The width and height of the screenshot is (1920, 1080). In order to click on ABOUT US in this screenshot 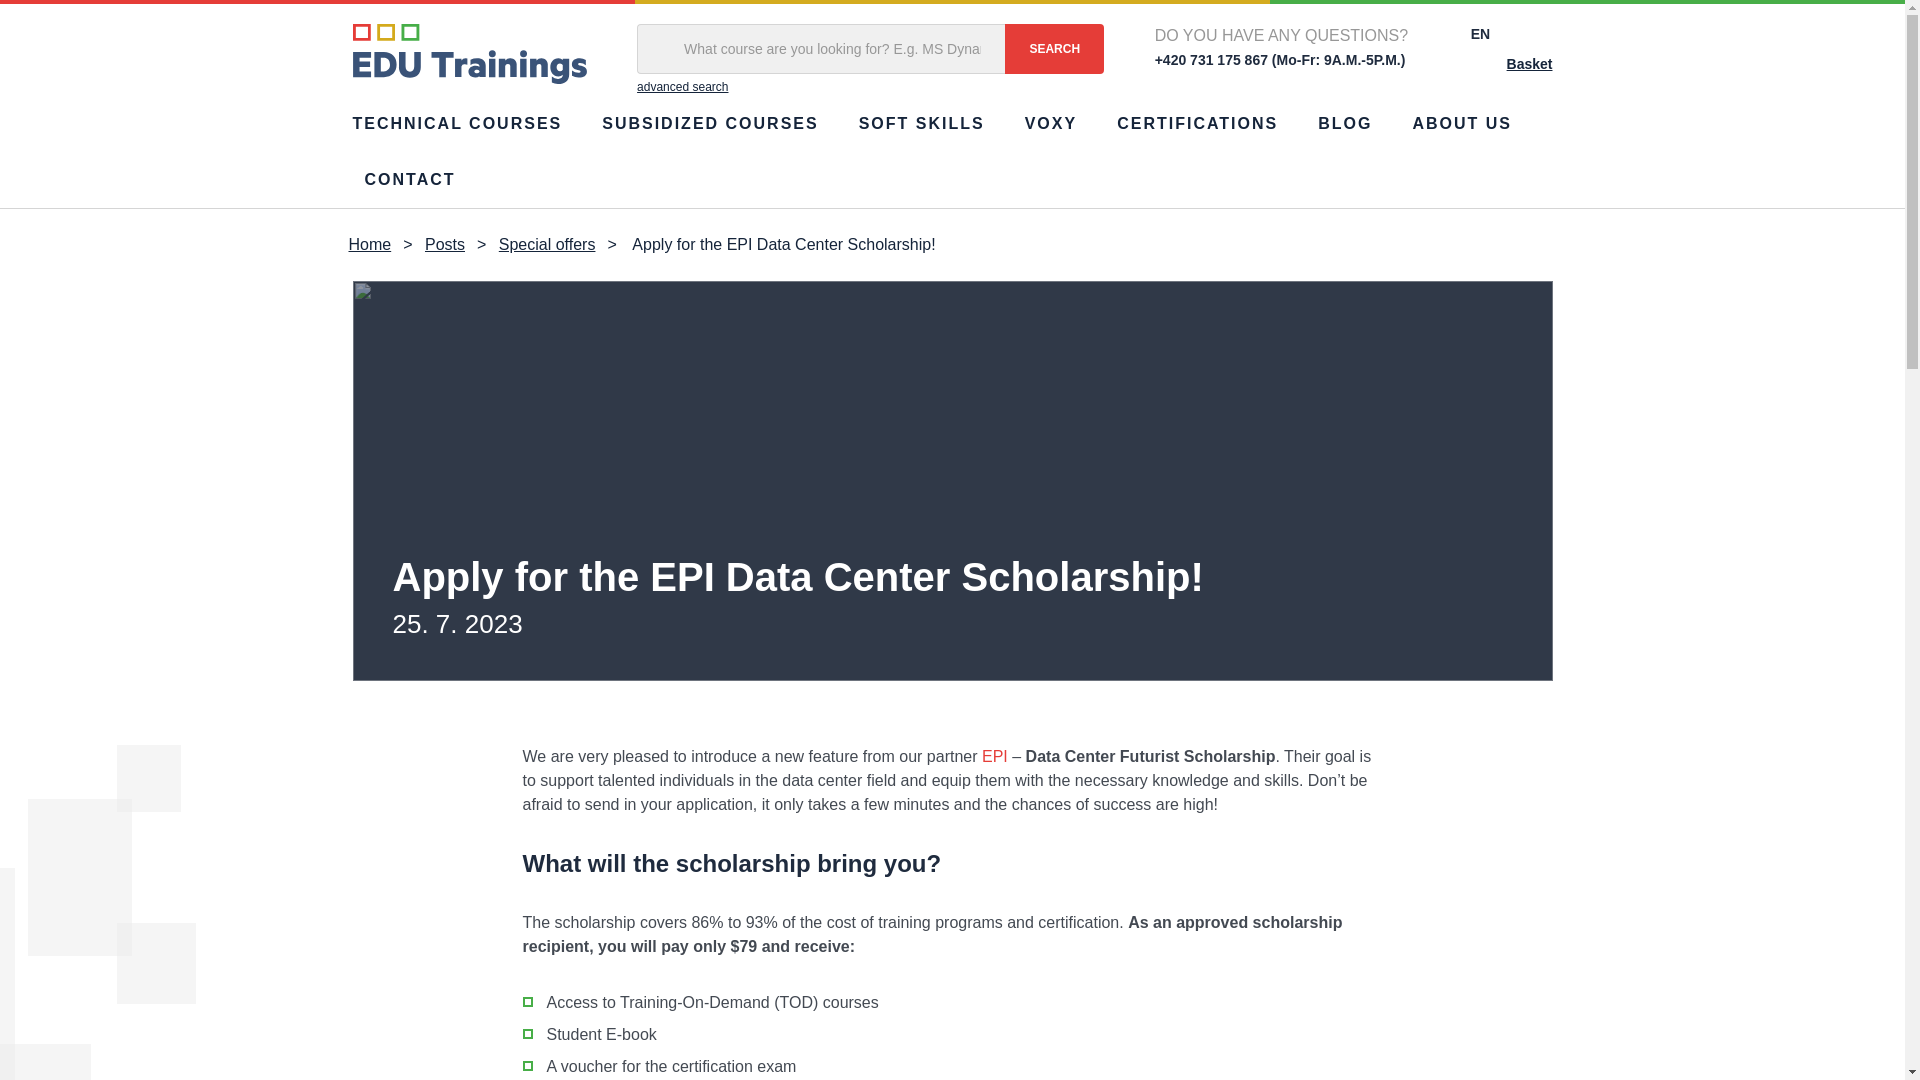, I will do `click(1462, 124)`.